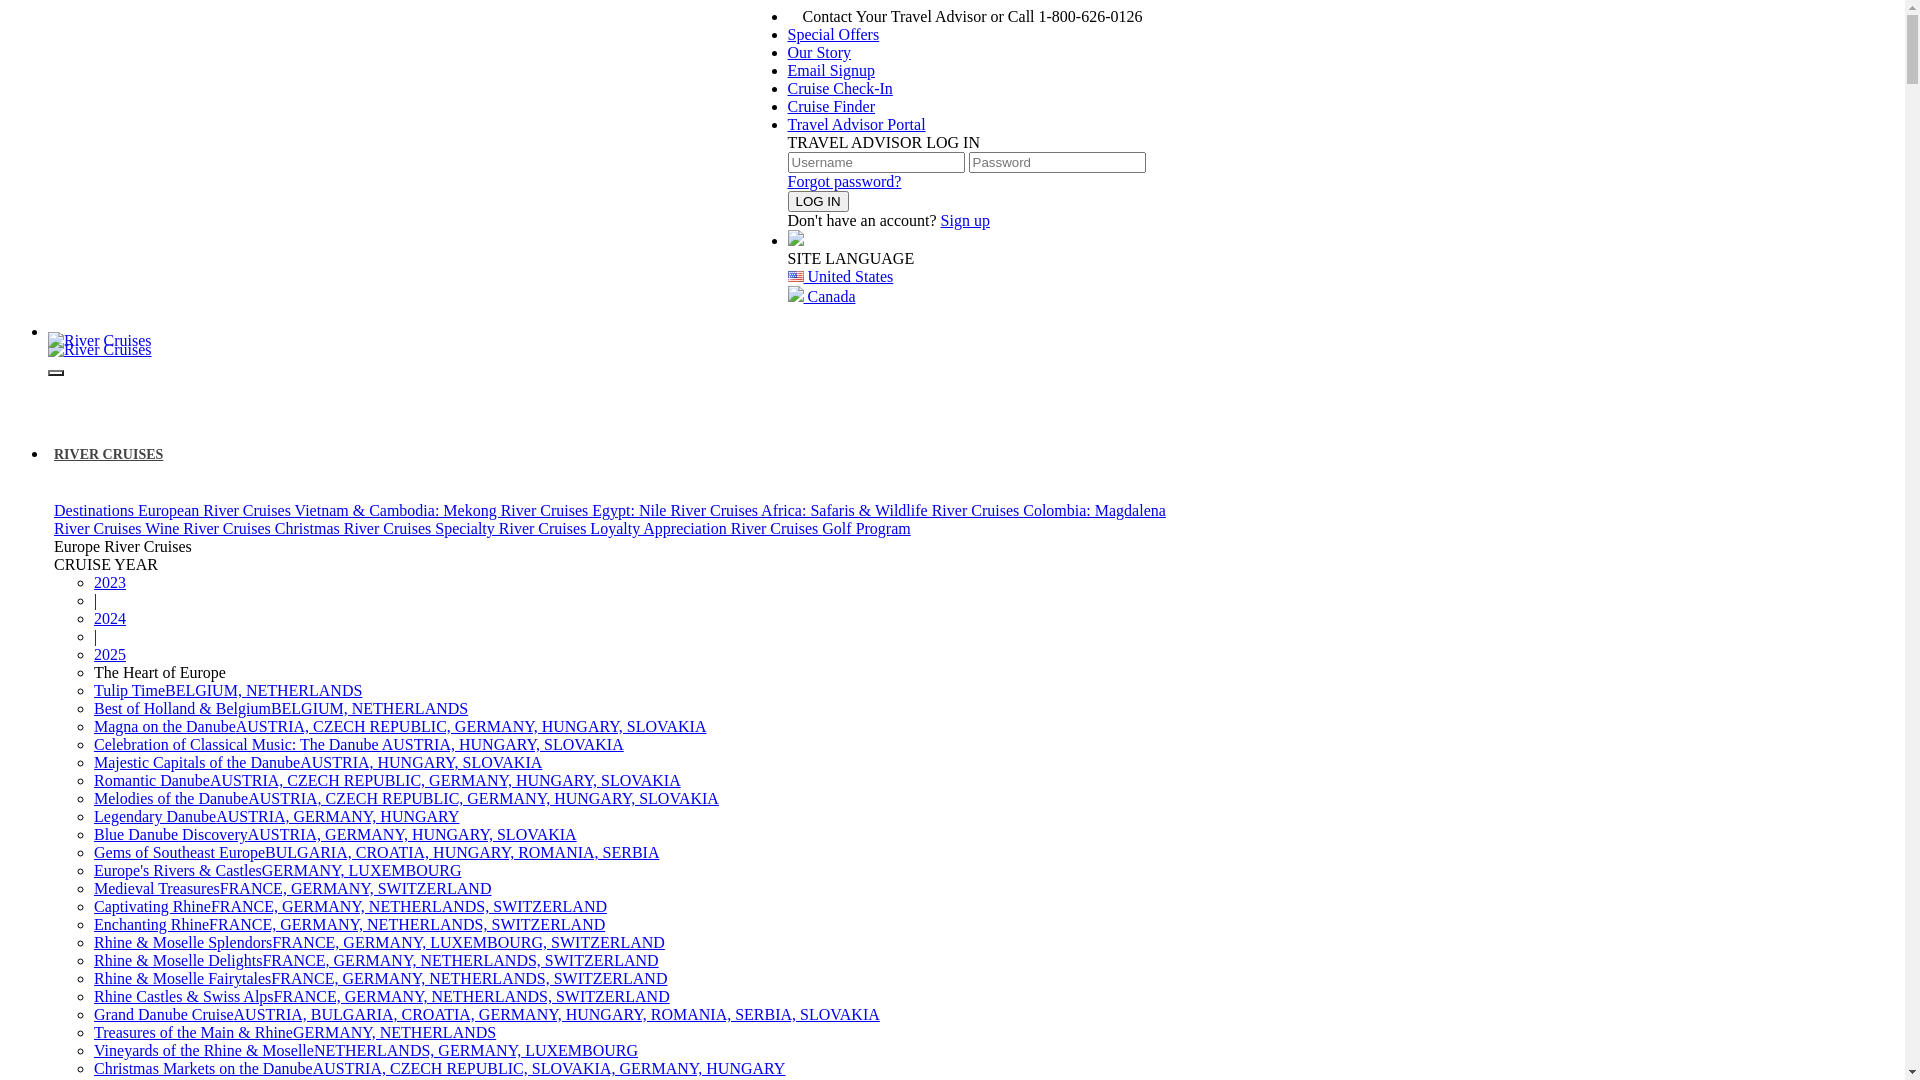 The height and width of the screenshot is (1080, 1920). What do you see at coordinates (610, 520) in the screenshot?
I see `Colombia: Magdalena River Cruises` at bounding box center [610, 520].